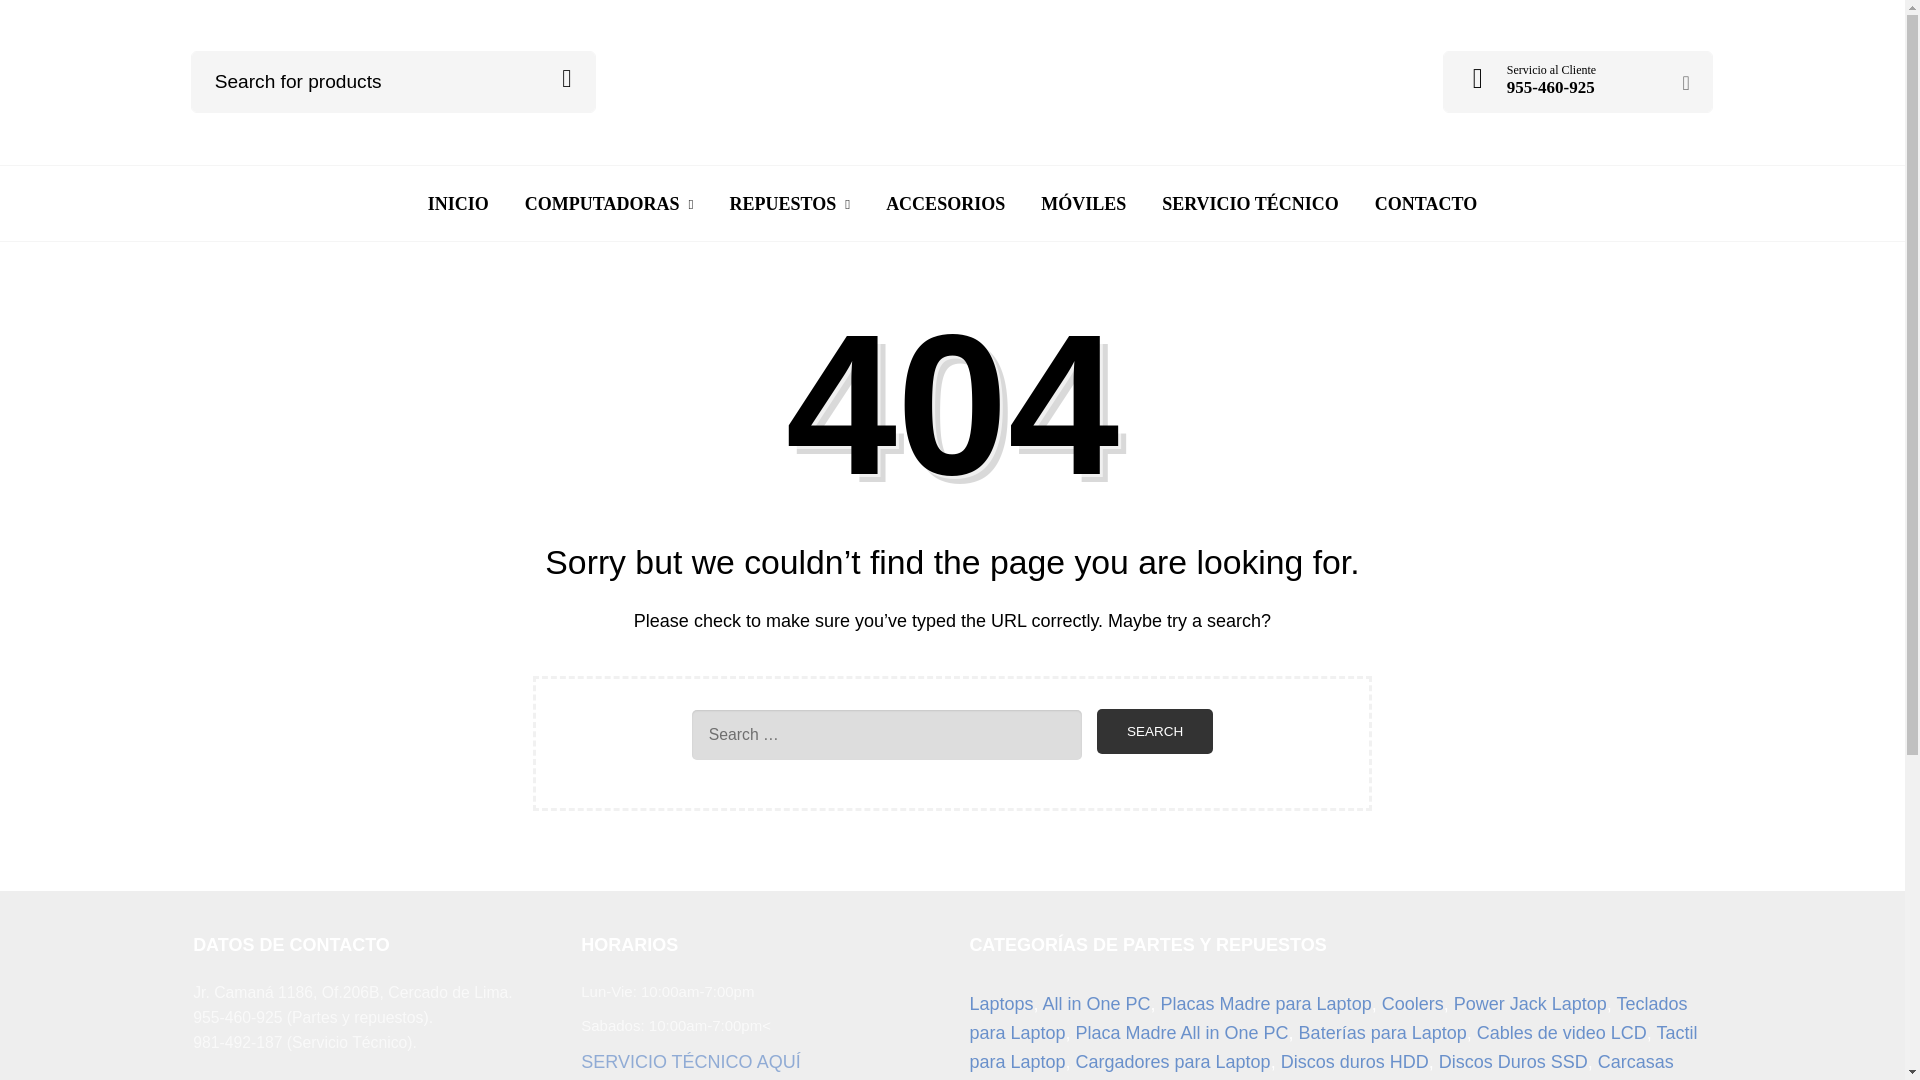 Image resolution: width=1920 pixels, height=1080 pixels. I want to click on Coolers, so click(1412, 1004).